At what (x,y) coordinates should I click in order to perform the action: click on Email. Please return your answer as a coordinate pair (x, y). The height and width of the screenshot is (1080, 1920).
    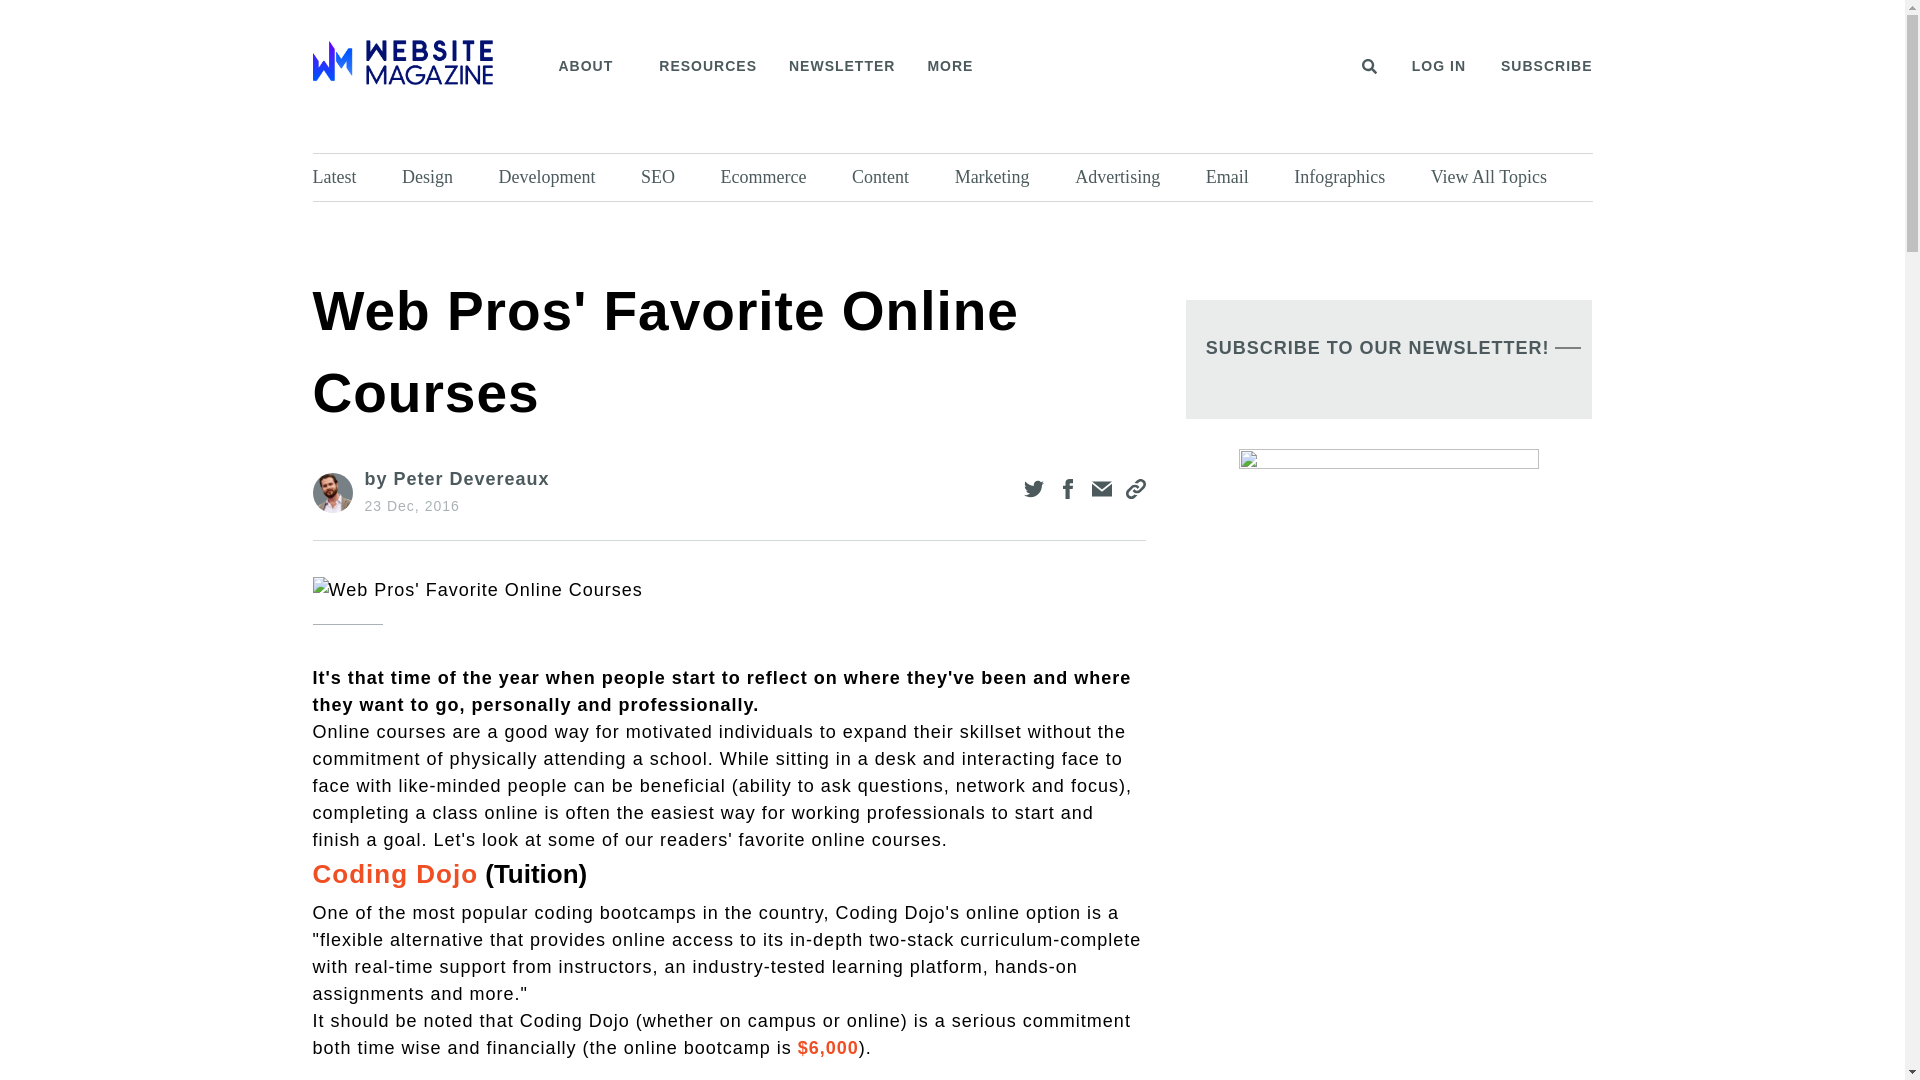
    Looking at the image, I should click on (1244, 177).